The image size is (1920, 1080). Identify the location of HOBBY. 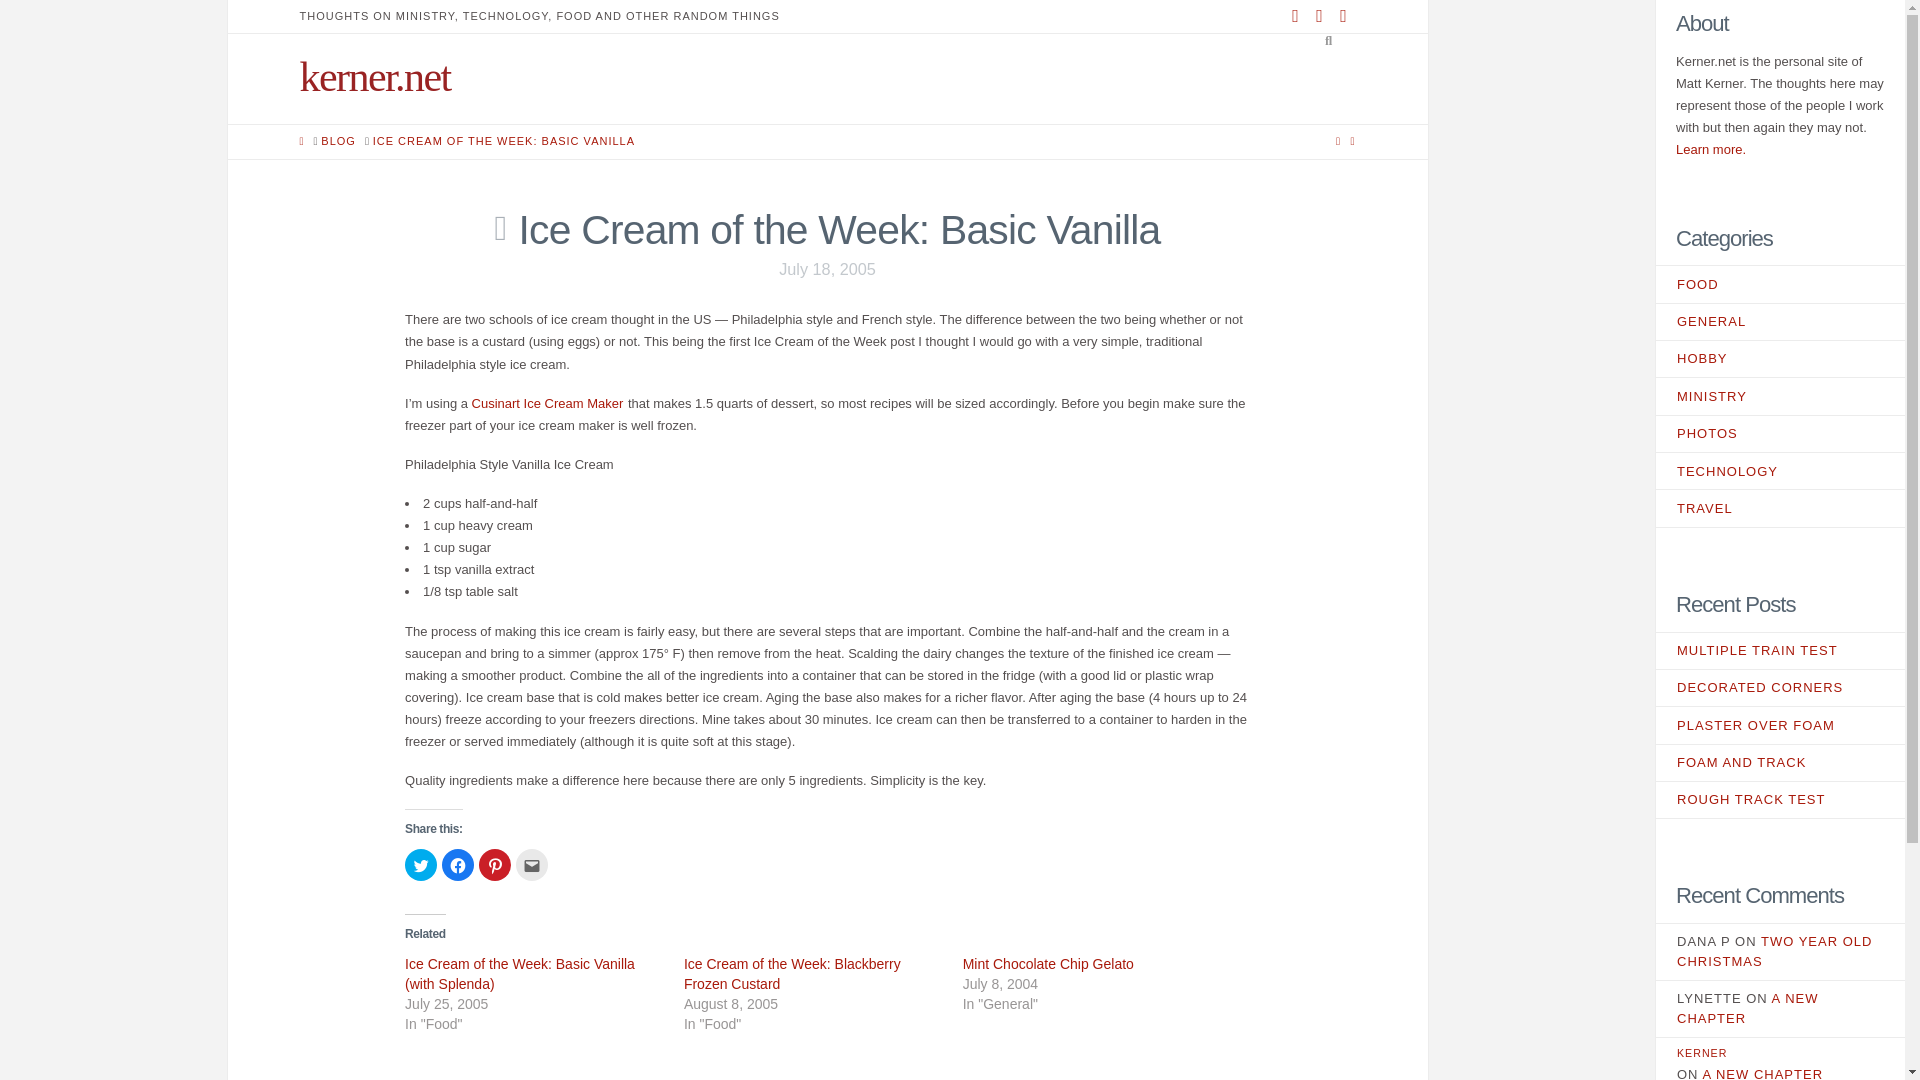
(1712, 358).